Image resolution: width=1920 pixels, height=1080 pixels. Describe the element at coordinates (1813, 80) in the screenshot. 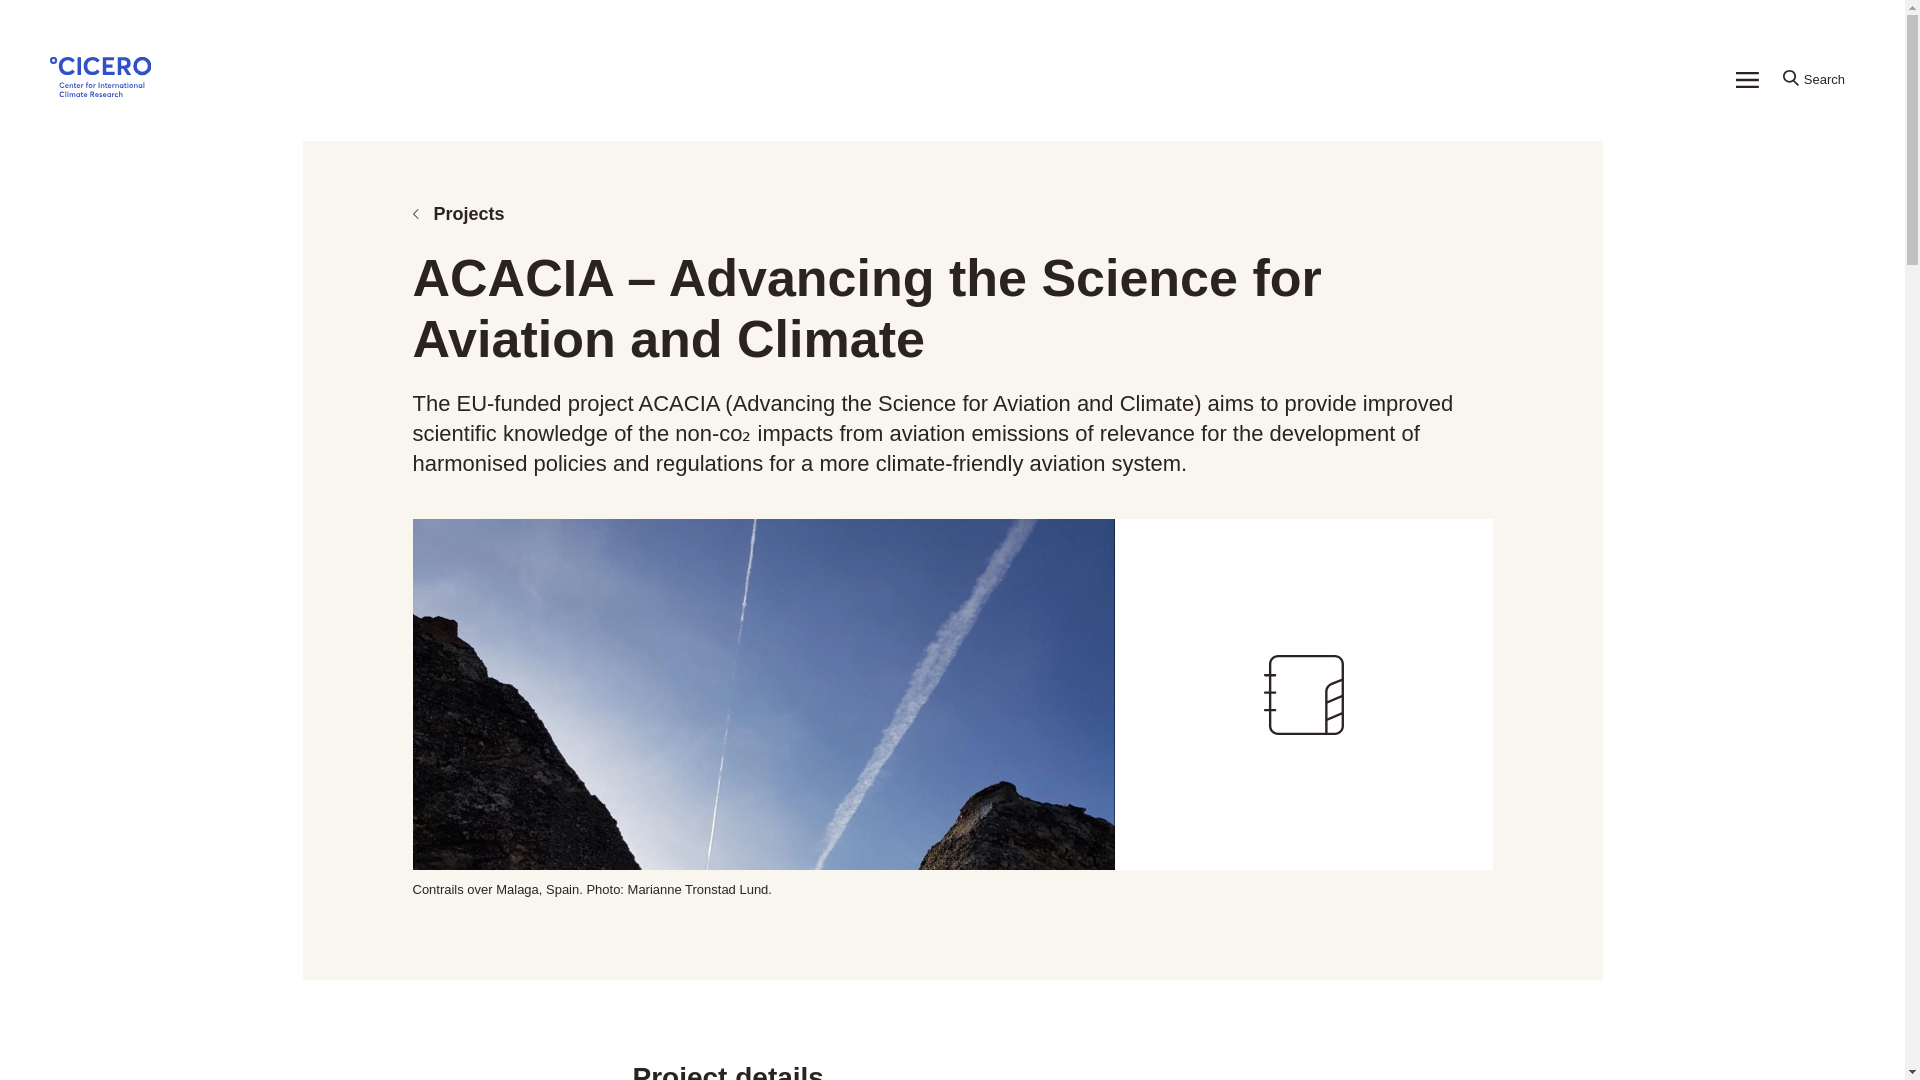

I see `Search` at that location.